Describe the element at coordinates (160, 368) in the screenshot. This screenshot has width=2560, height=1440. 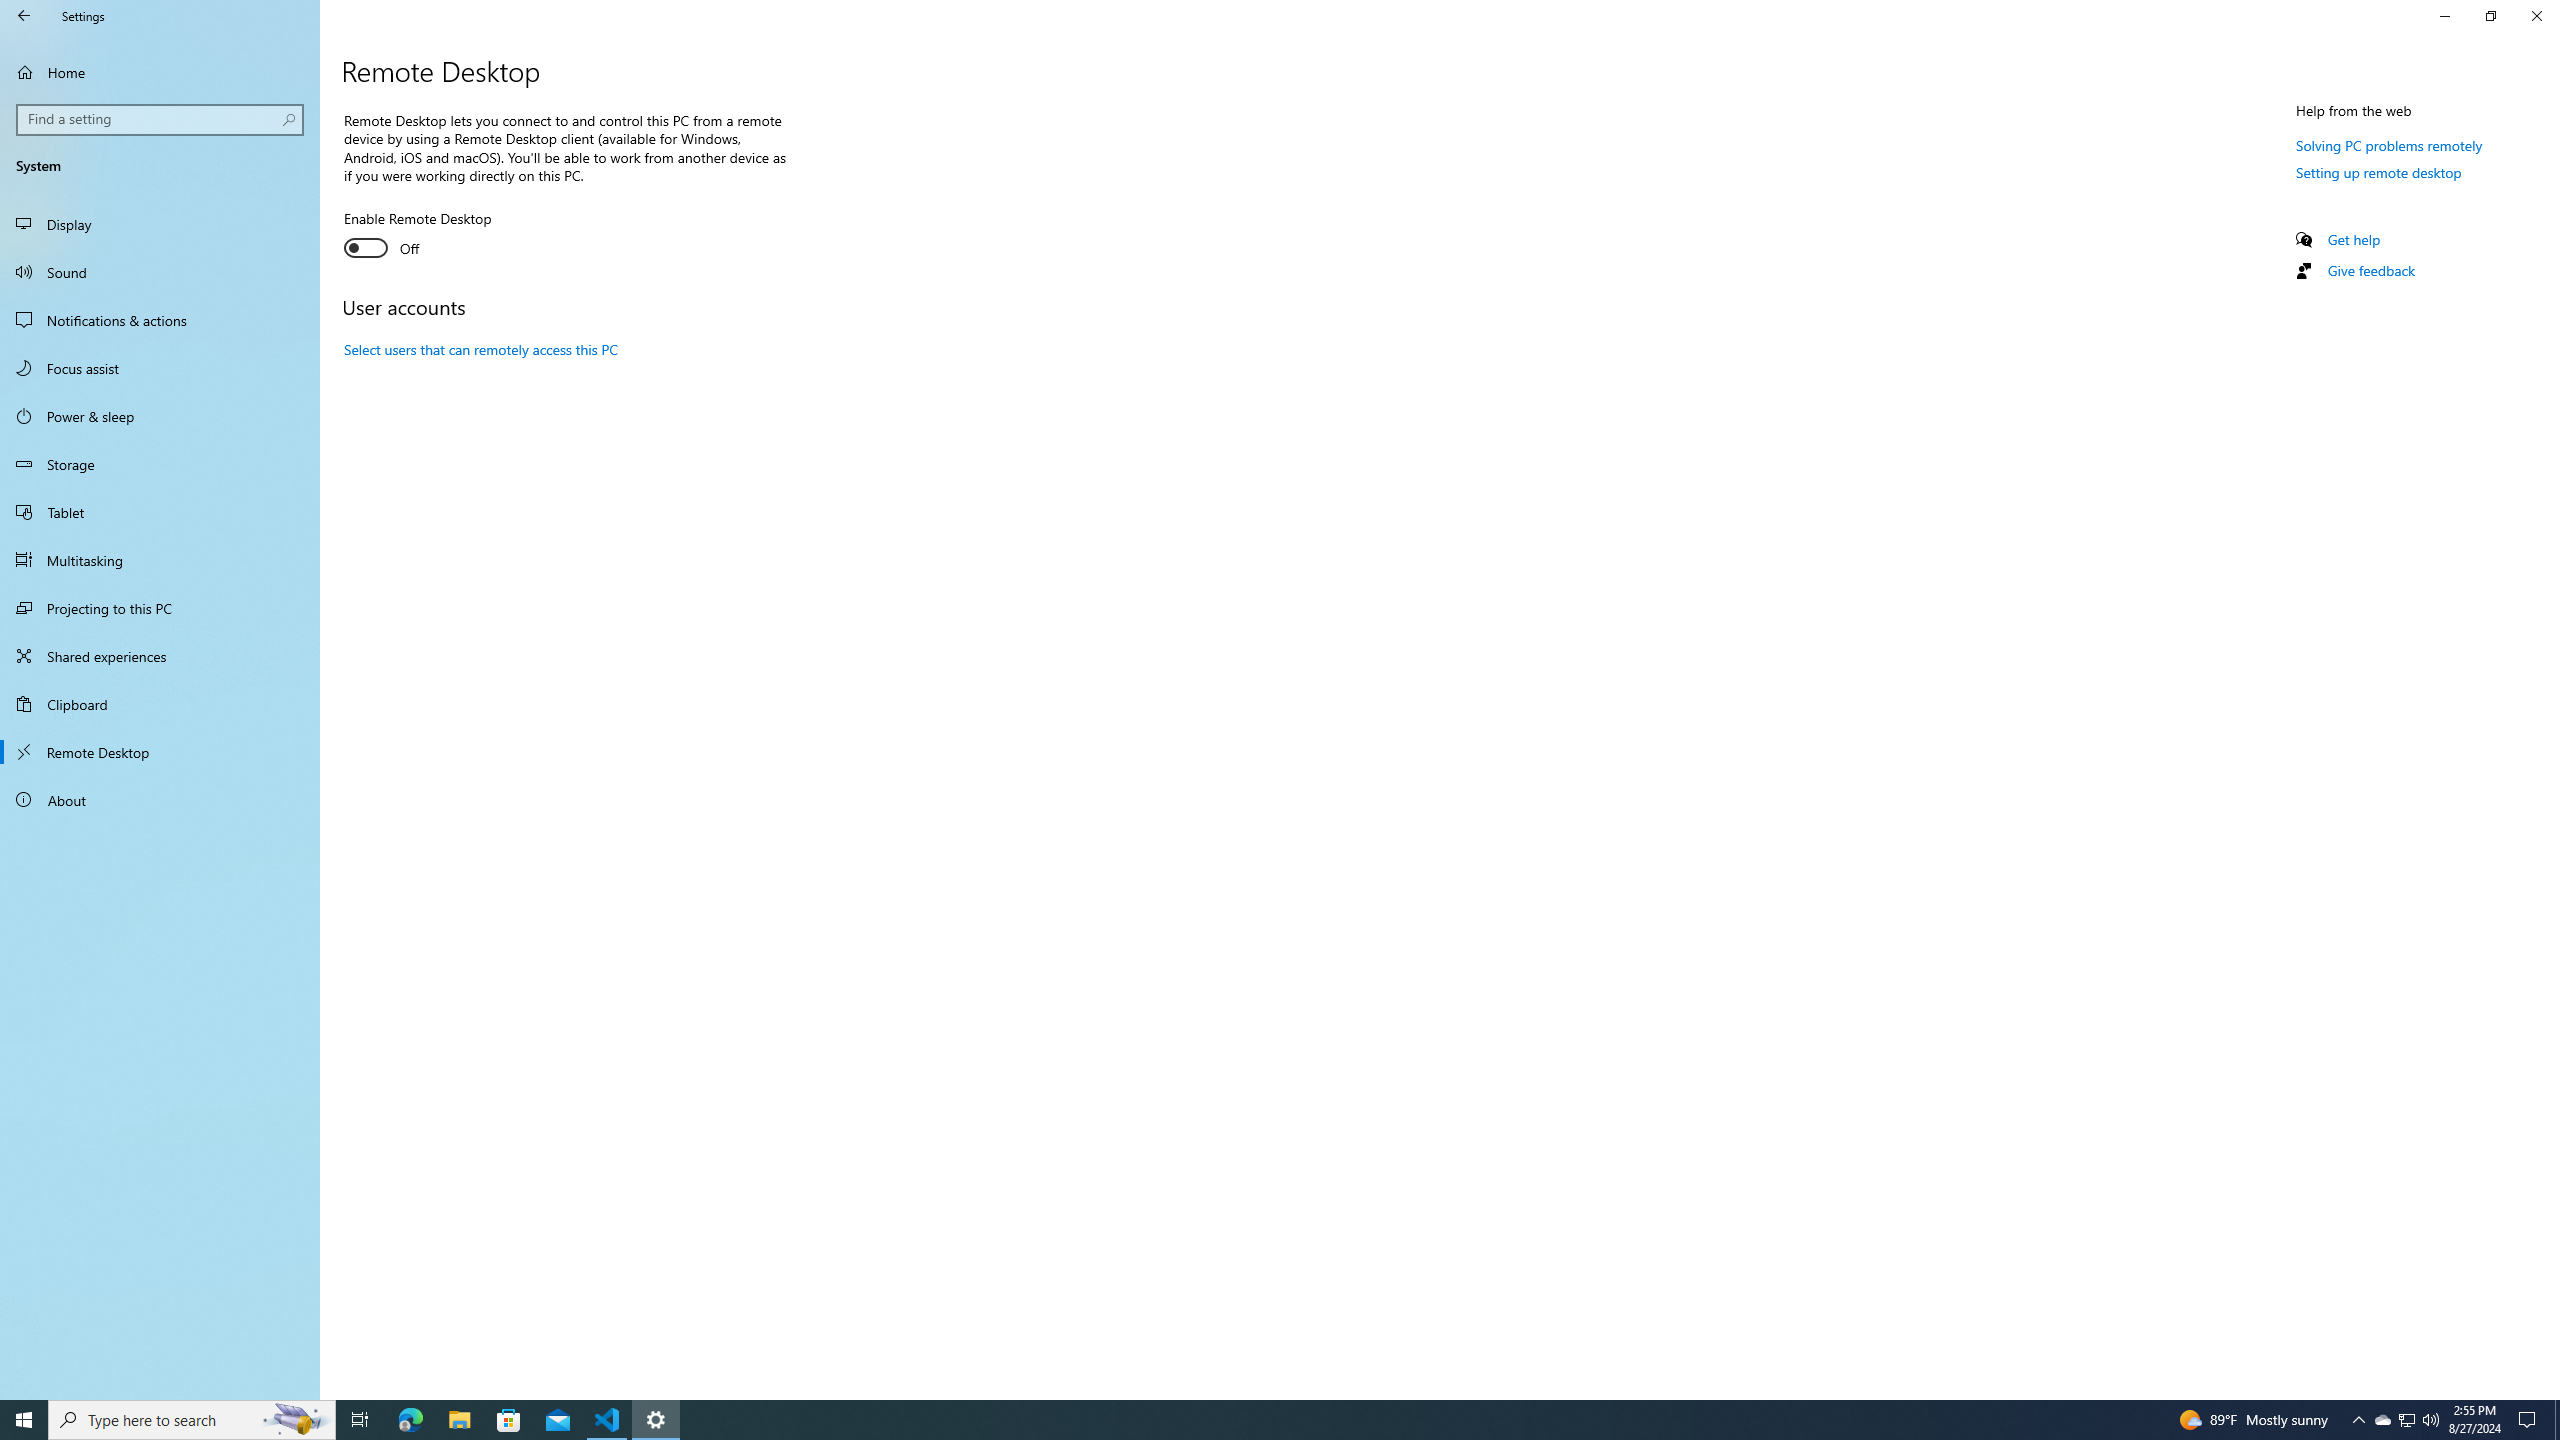
I see `Focus assist` at that location.